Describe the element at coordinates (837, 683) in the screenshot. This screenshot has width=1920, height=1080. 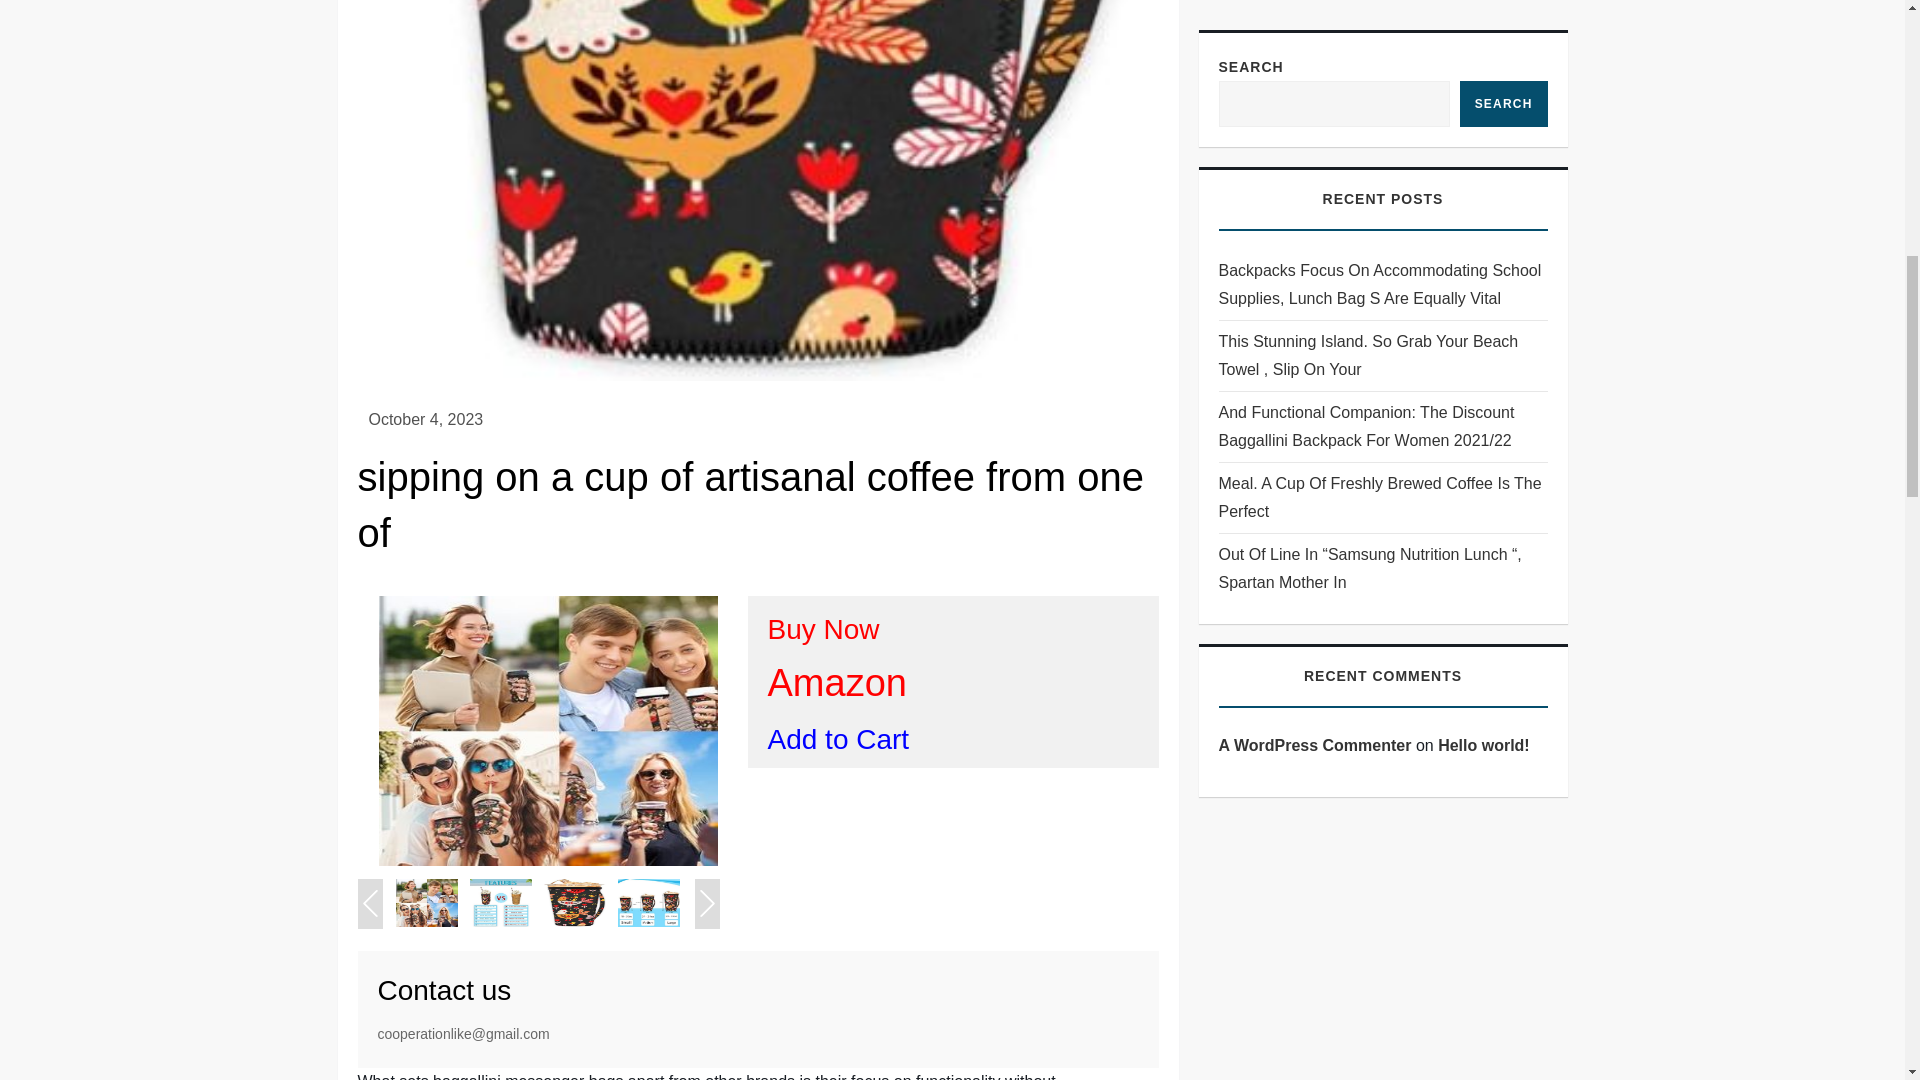
I see `Amazon` at that location.